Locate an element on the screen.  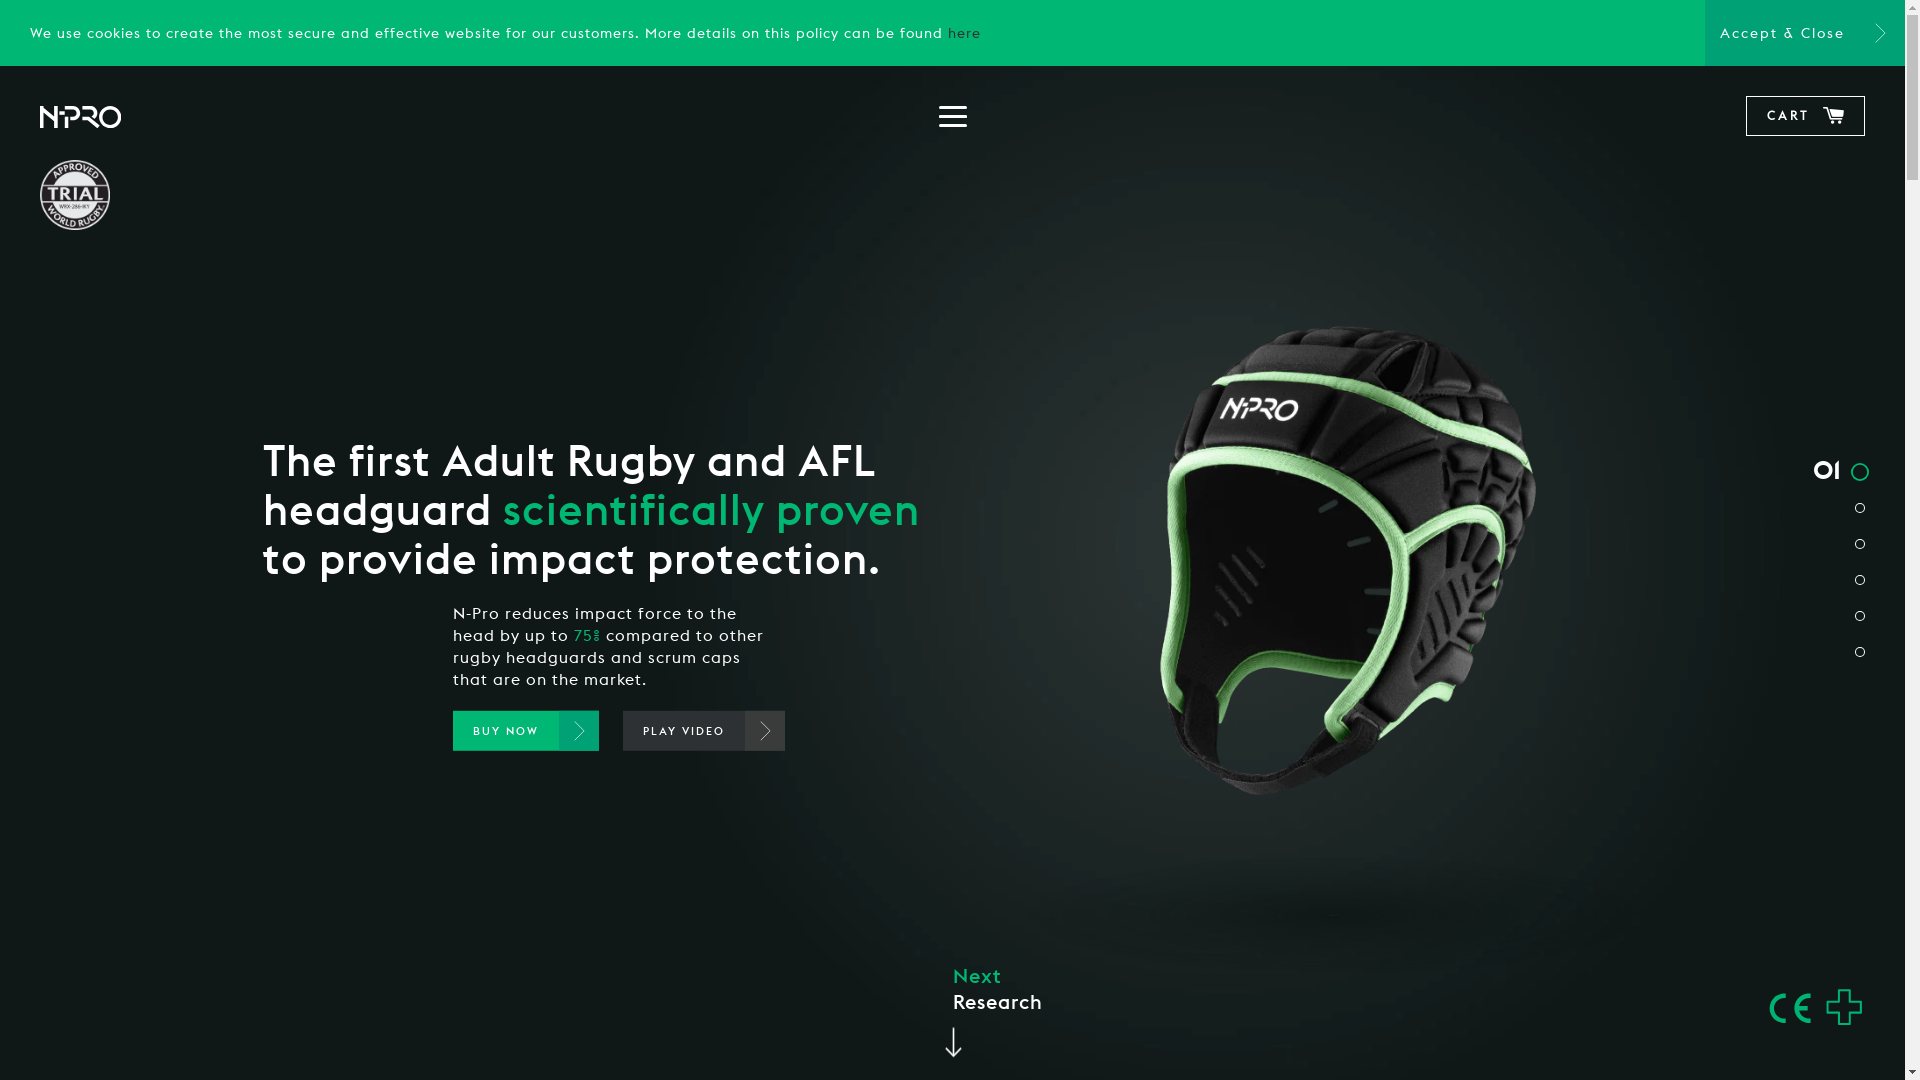
N-Pro Australia on Facebook is located at coordinates (1612, 797).